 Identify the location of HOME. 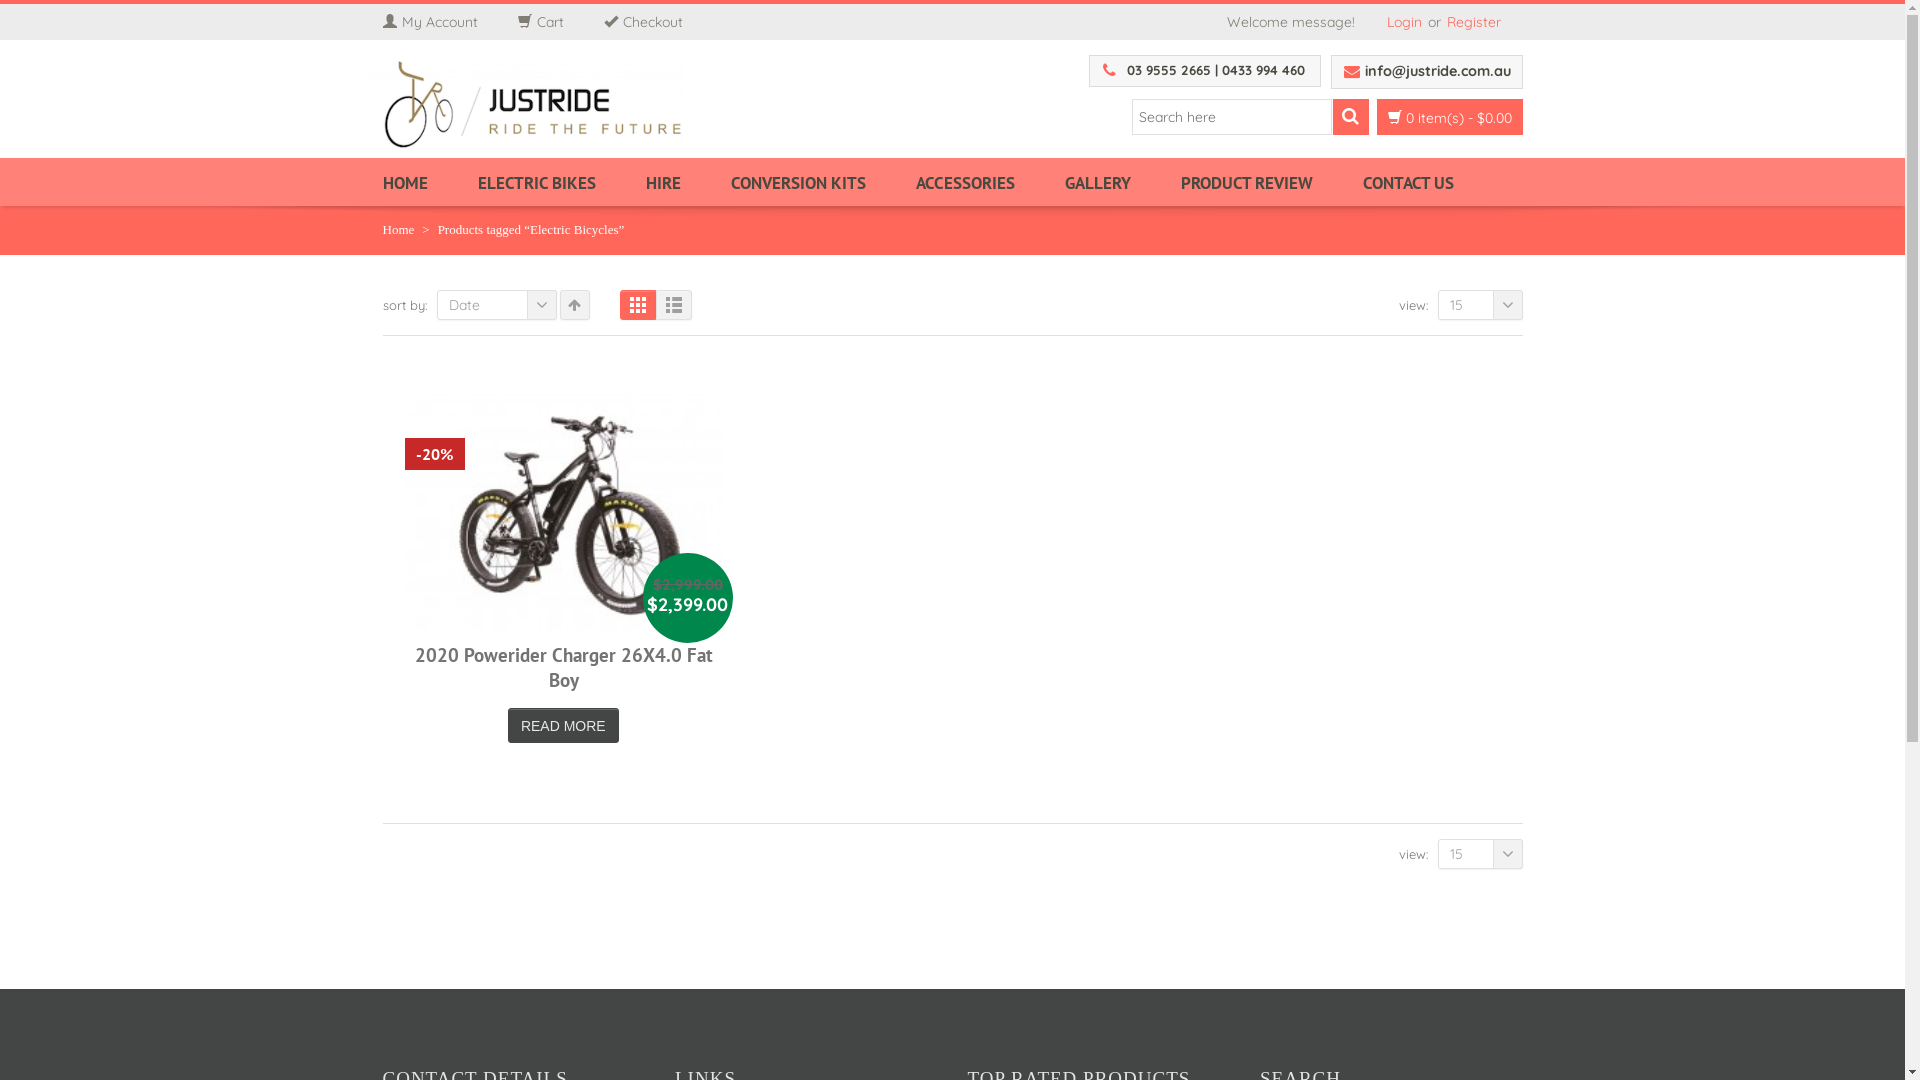
(430, 182).